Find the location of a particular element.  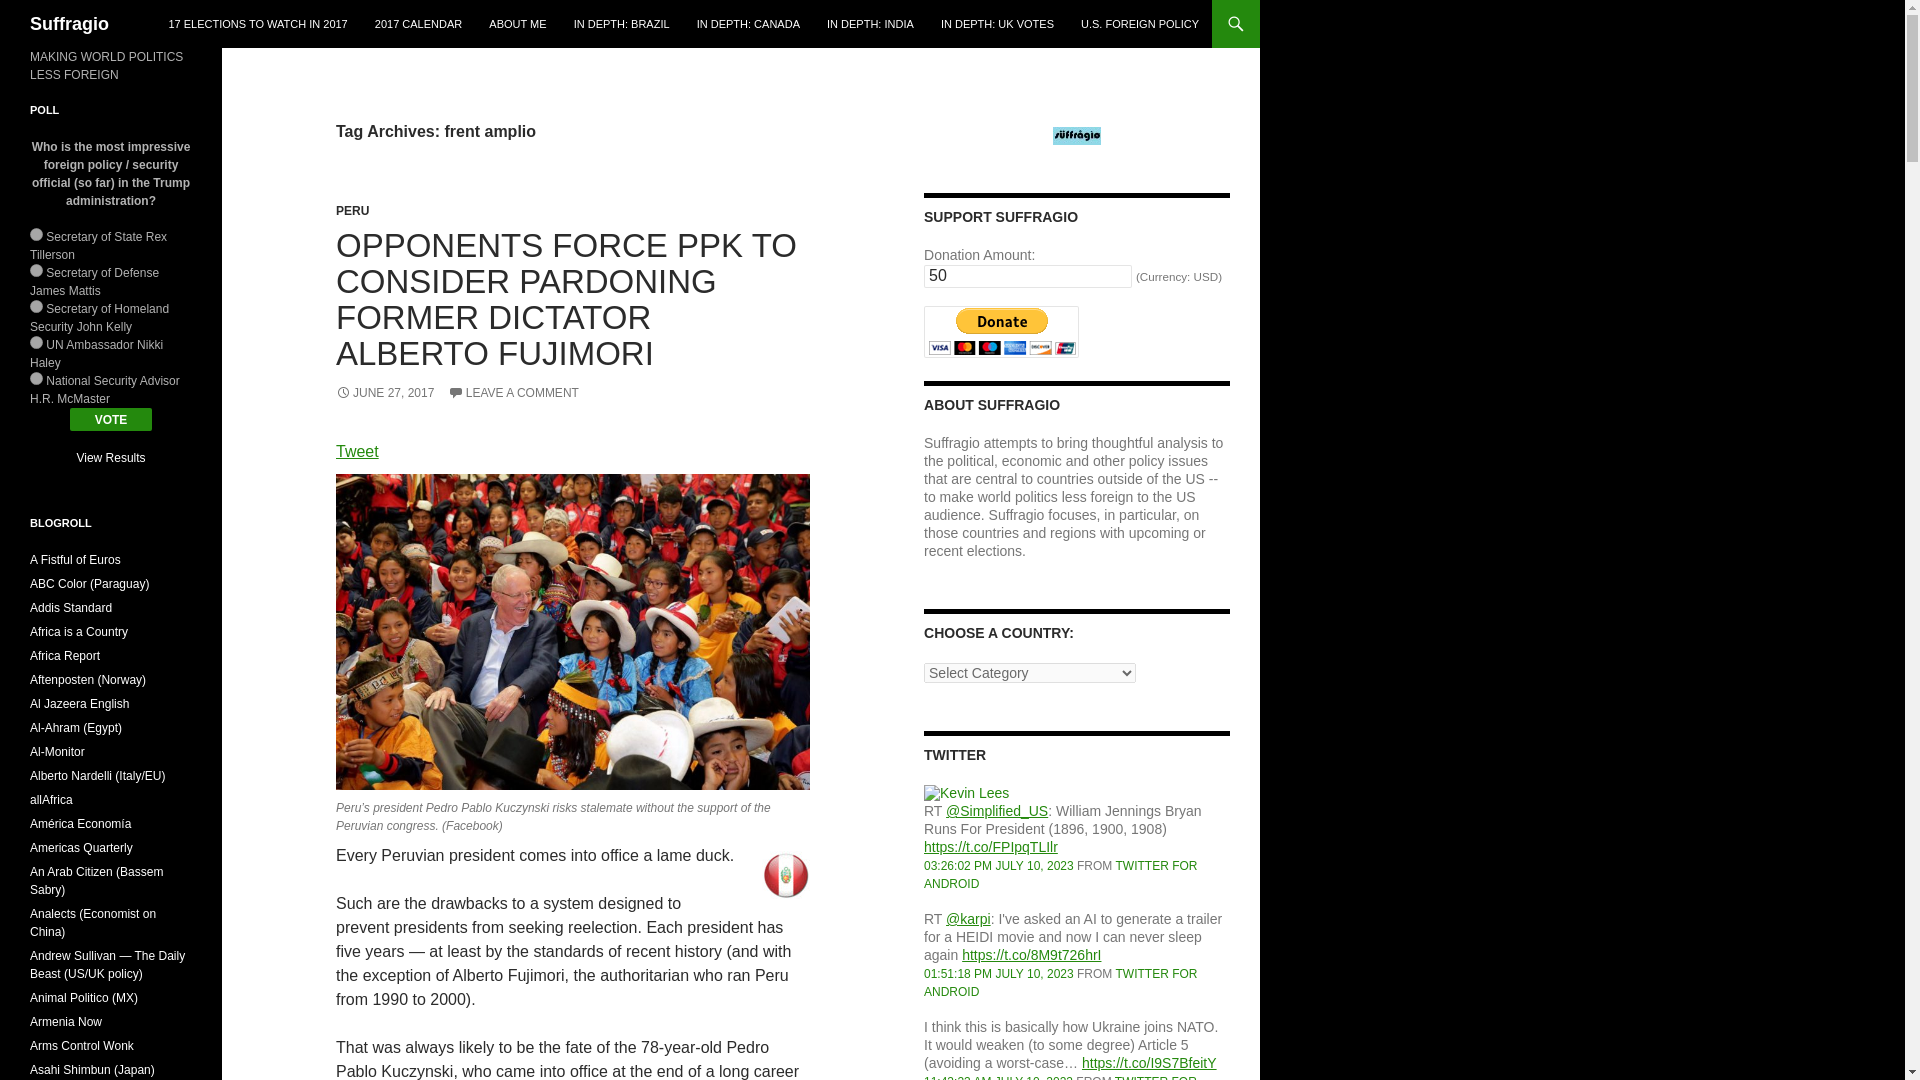

ABOUT ME is located at coordinates (517, 24).